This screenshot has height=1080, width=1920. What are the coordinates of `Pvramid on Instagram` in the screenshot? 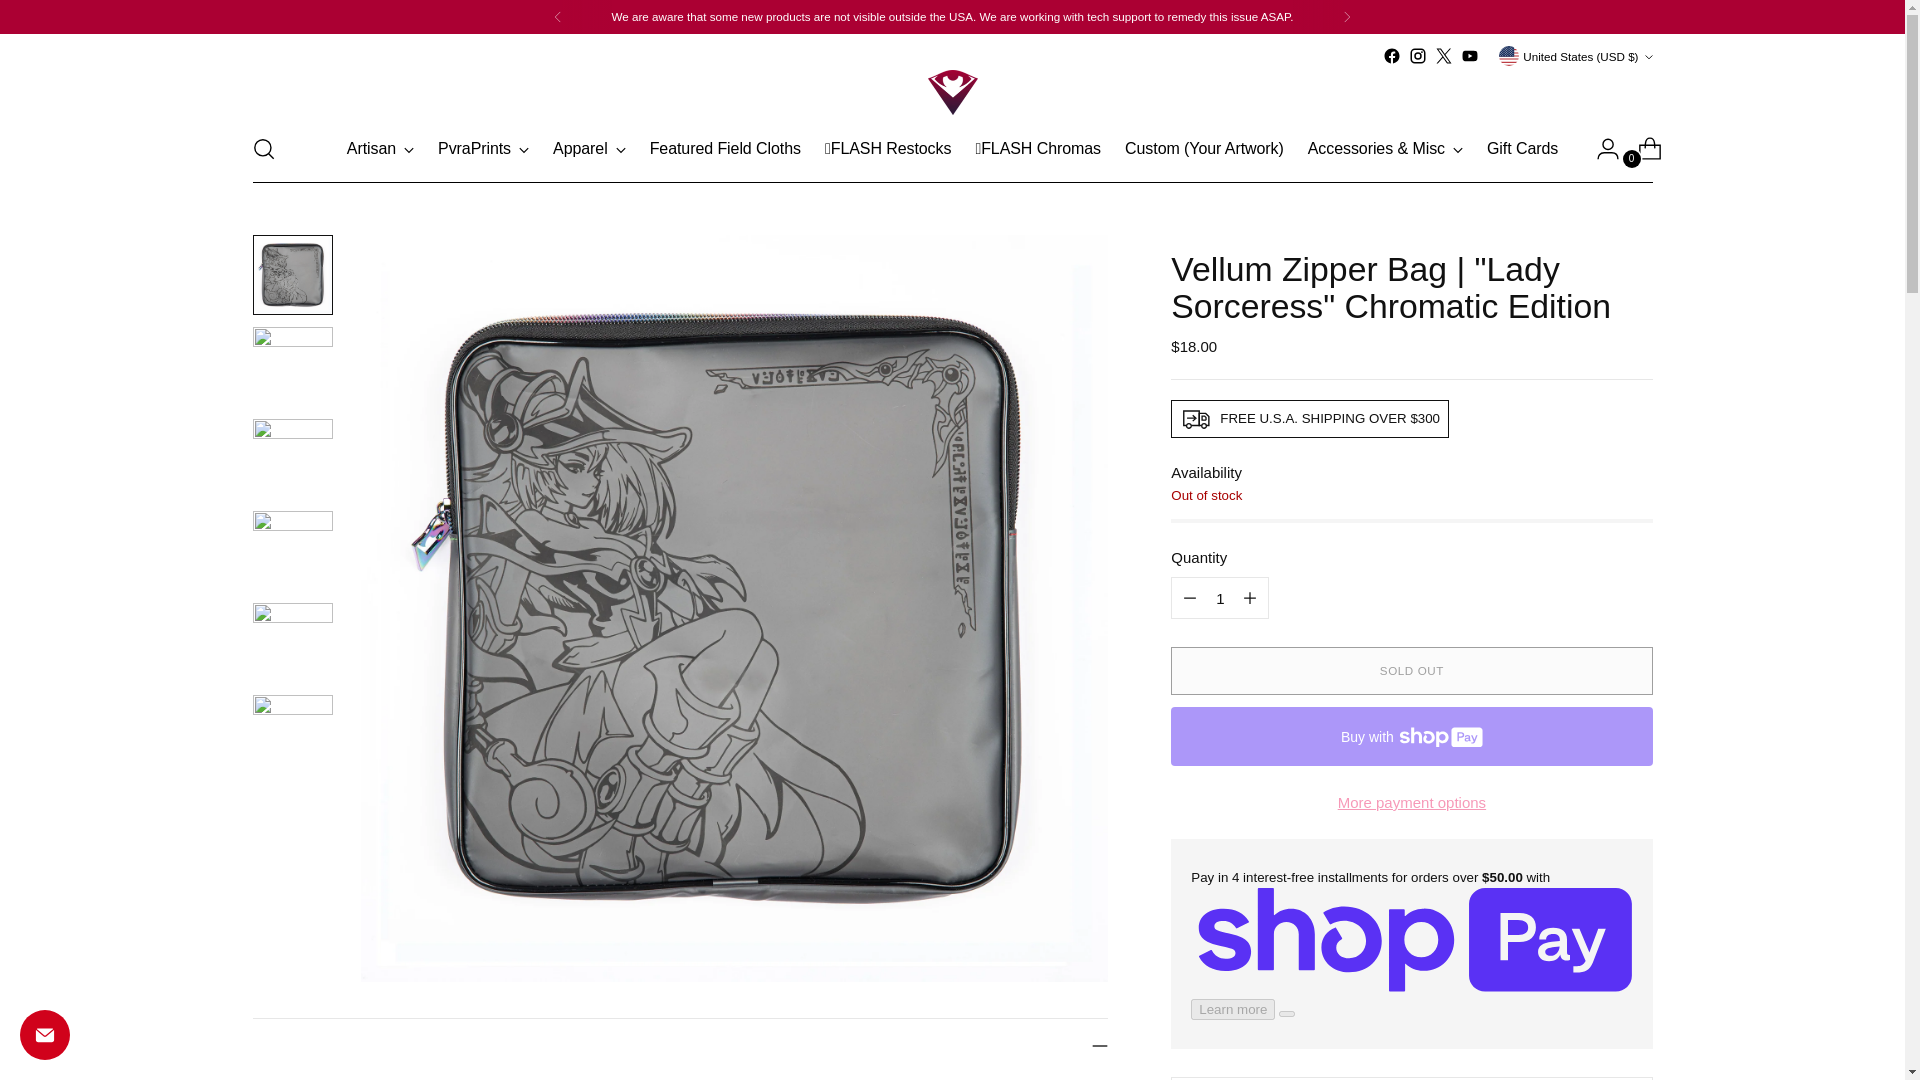 It's located at (1418, 56).